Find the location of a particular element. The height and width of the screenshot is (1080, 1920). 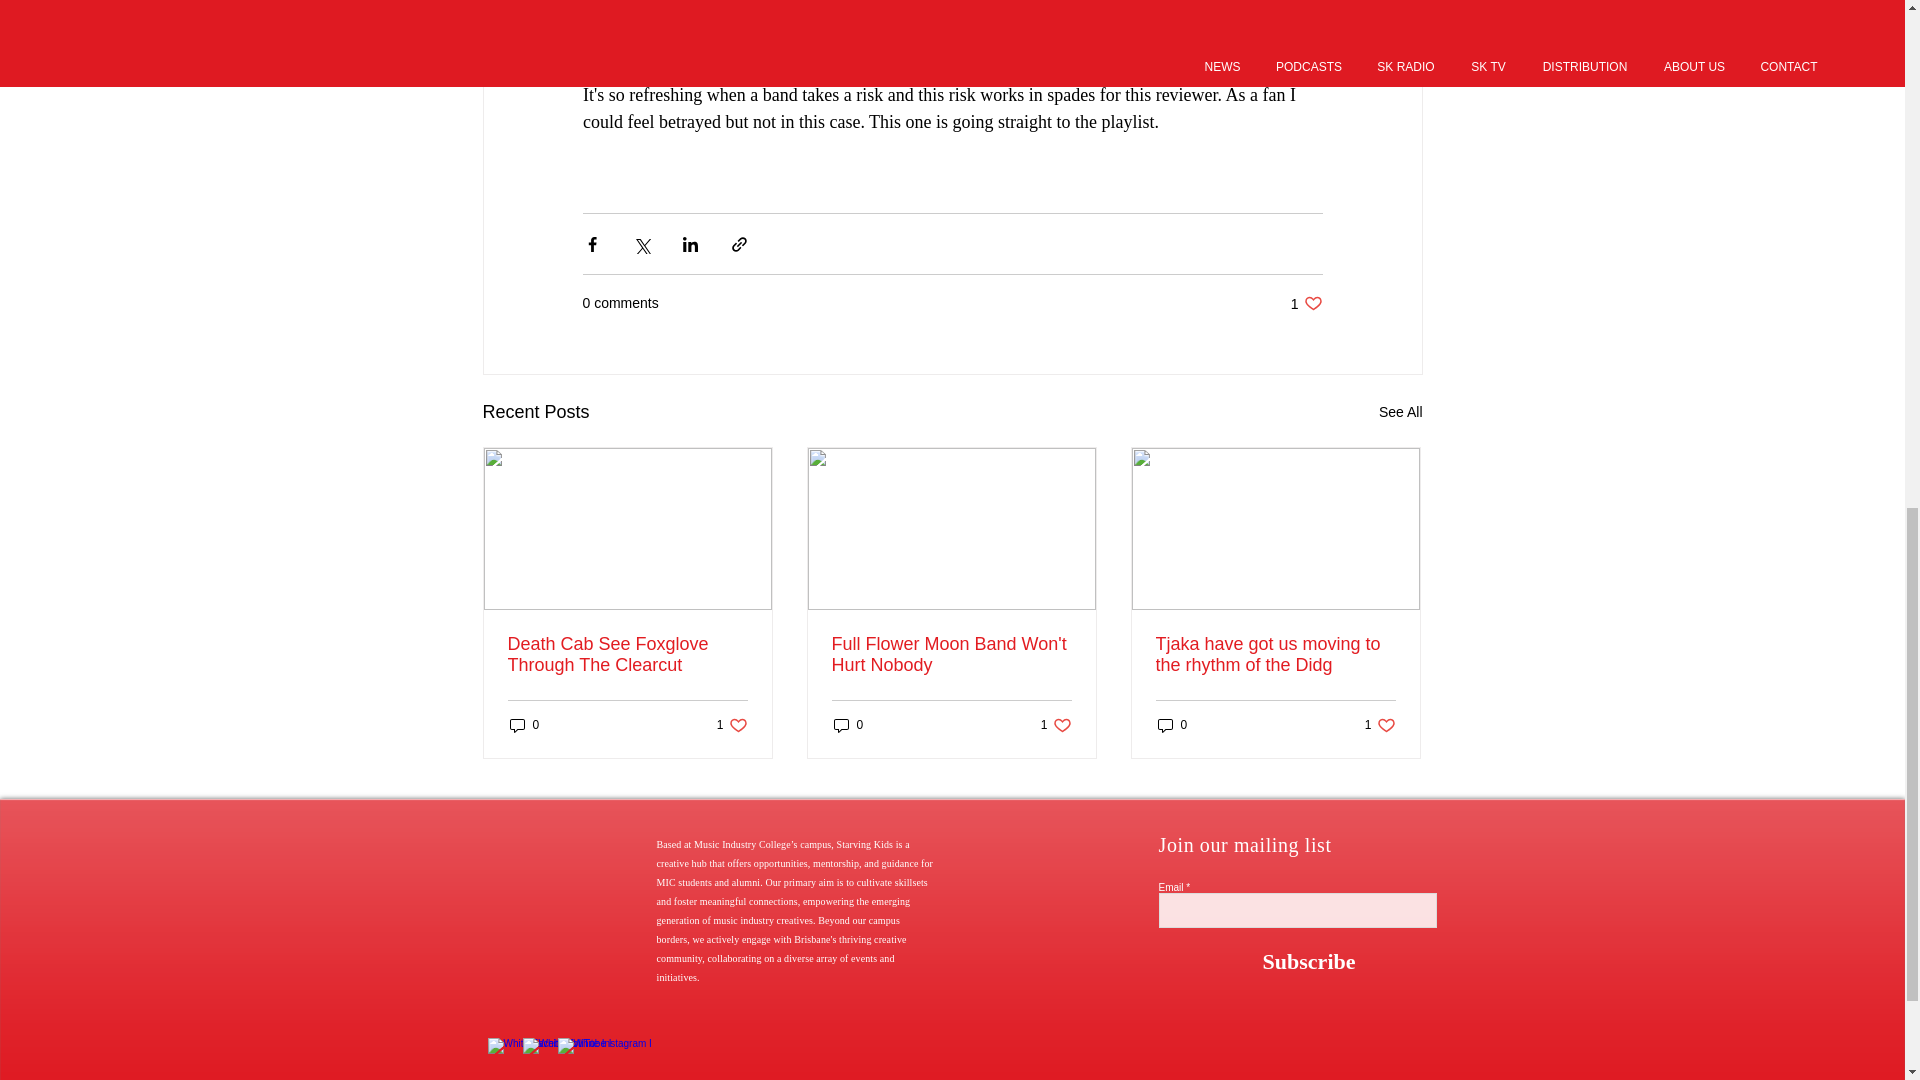

0 is located at coordinates (524, 726).